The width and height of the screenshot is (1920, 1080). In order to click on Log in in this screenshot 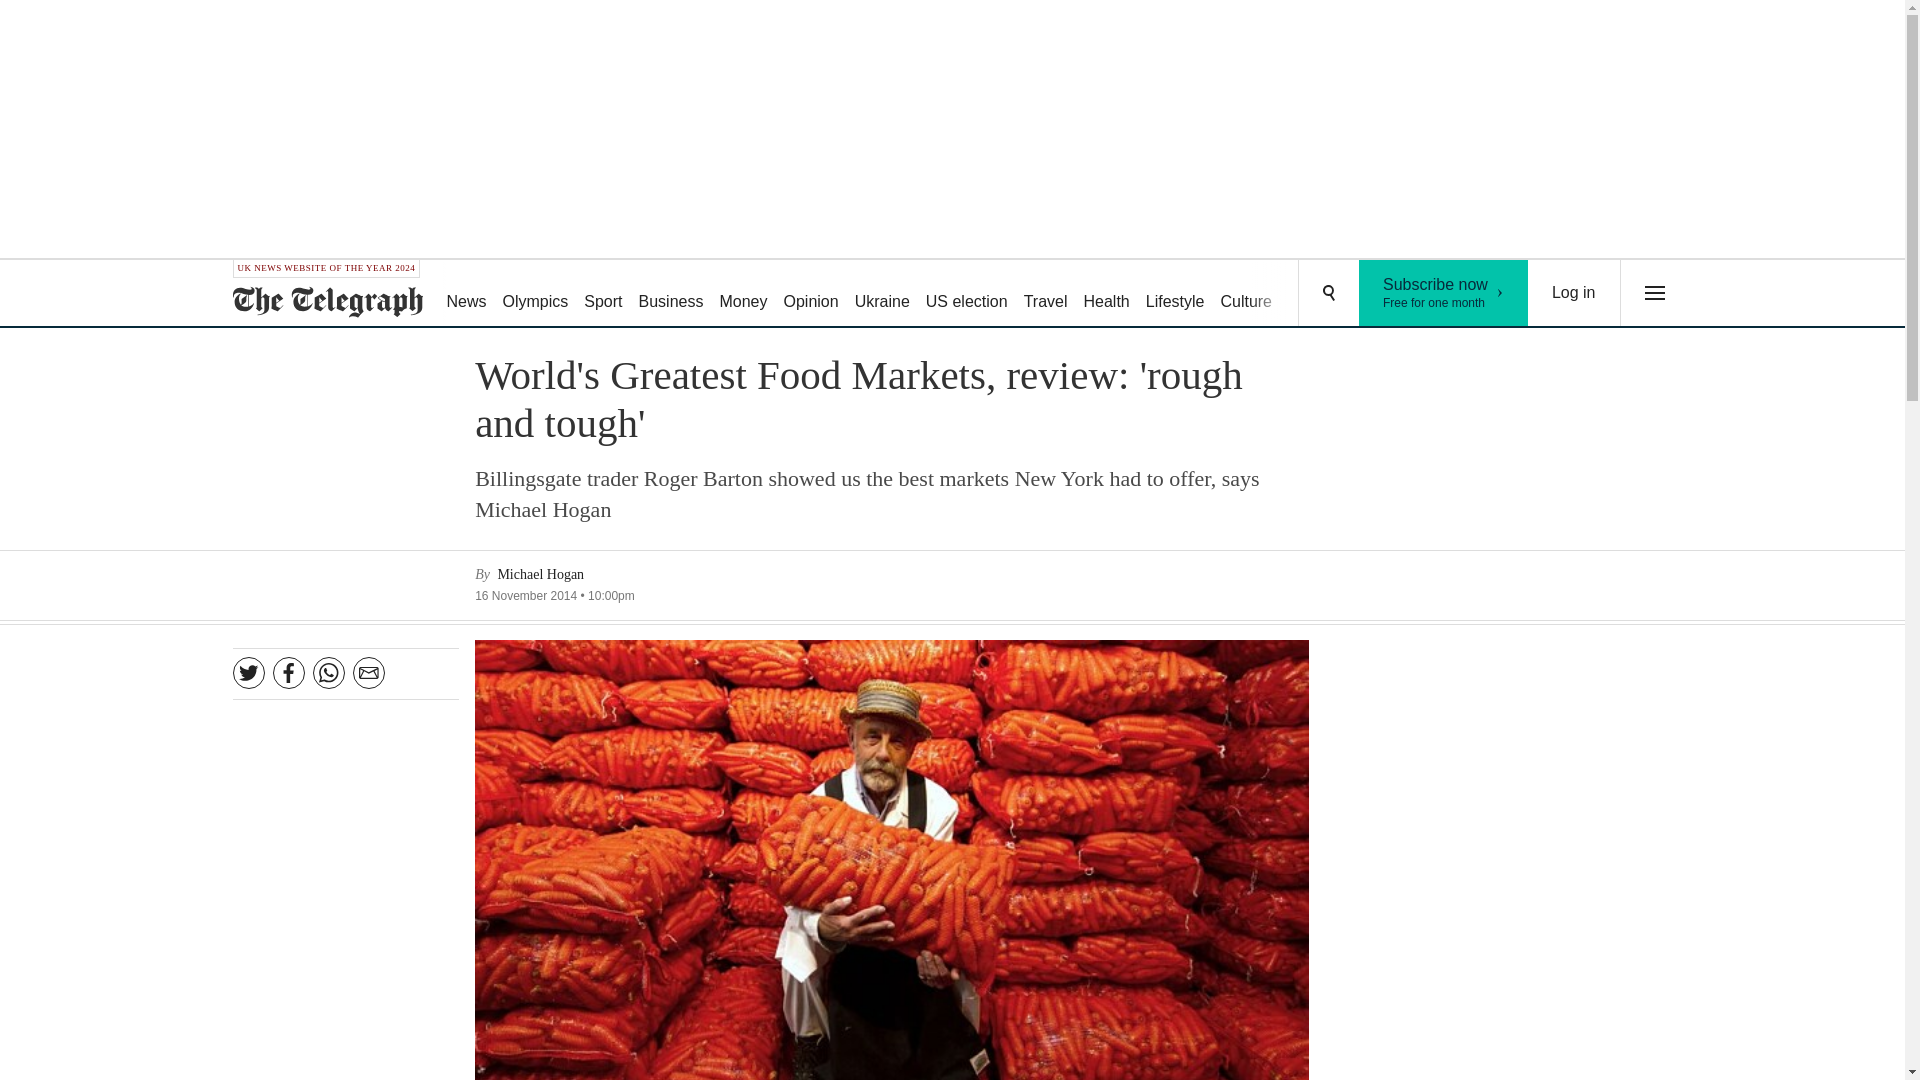, I will do `click(1106, 294)`.